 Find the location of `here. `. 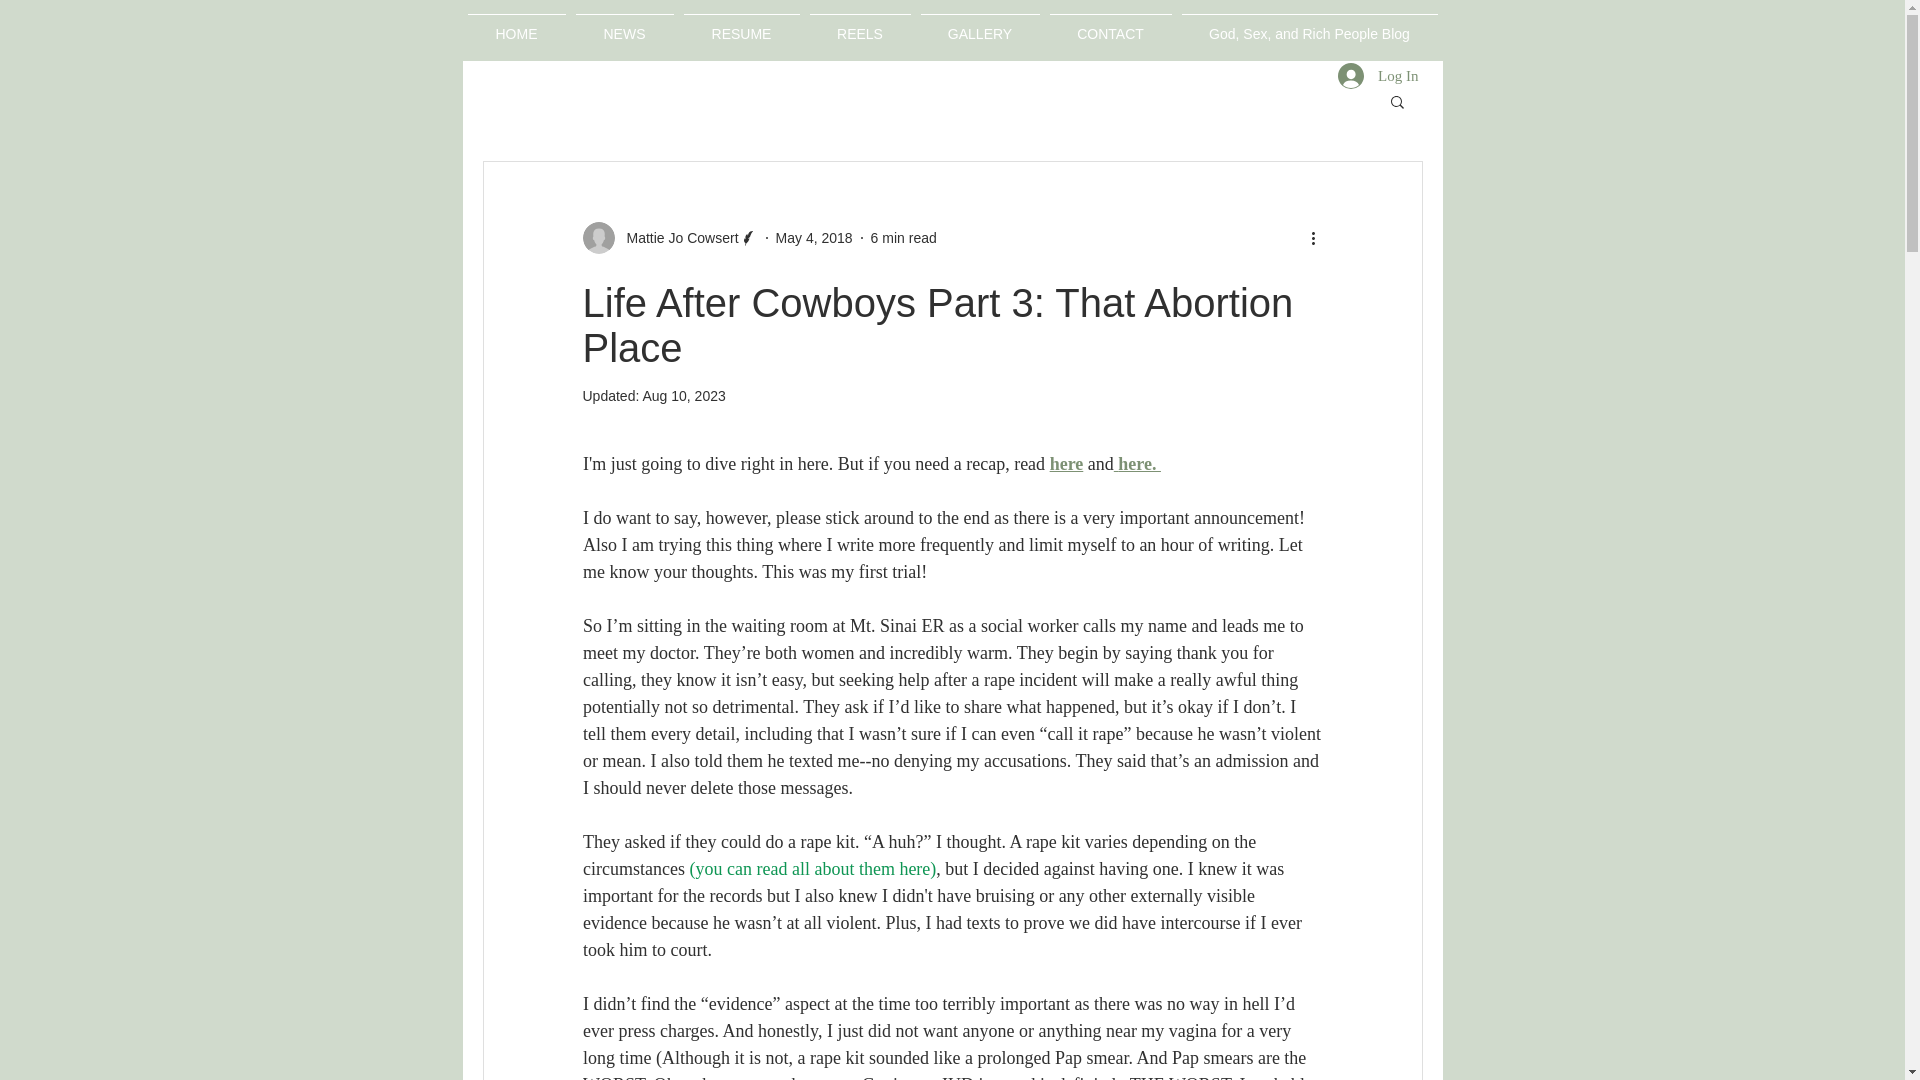

here.  is located at coordinates (1139, 464).